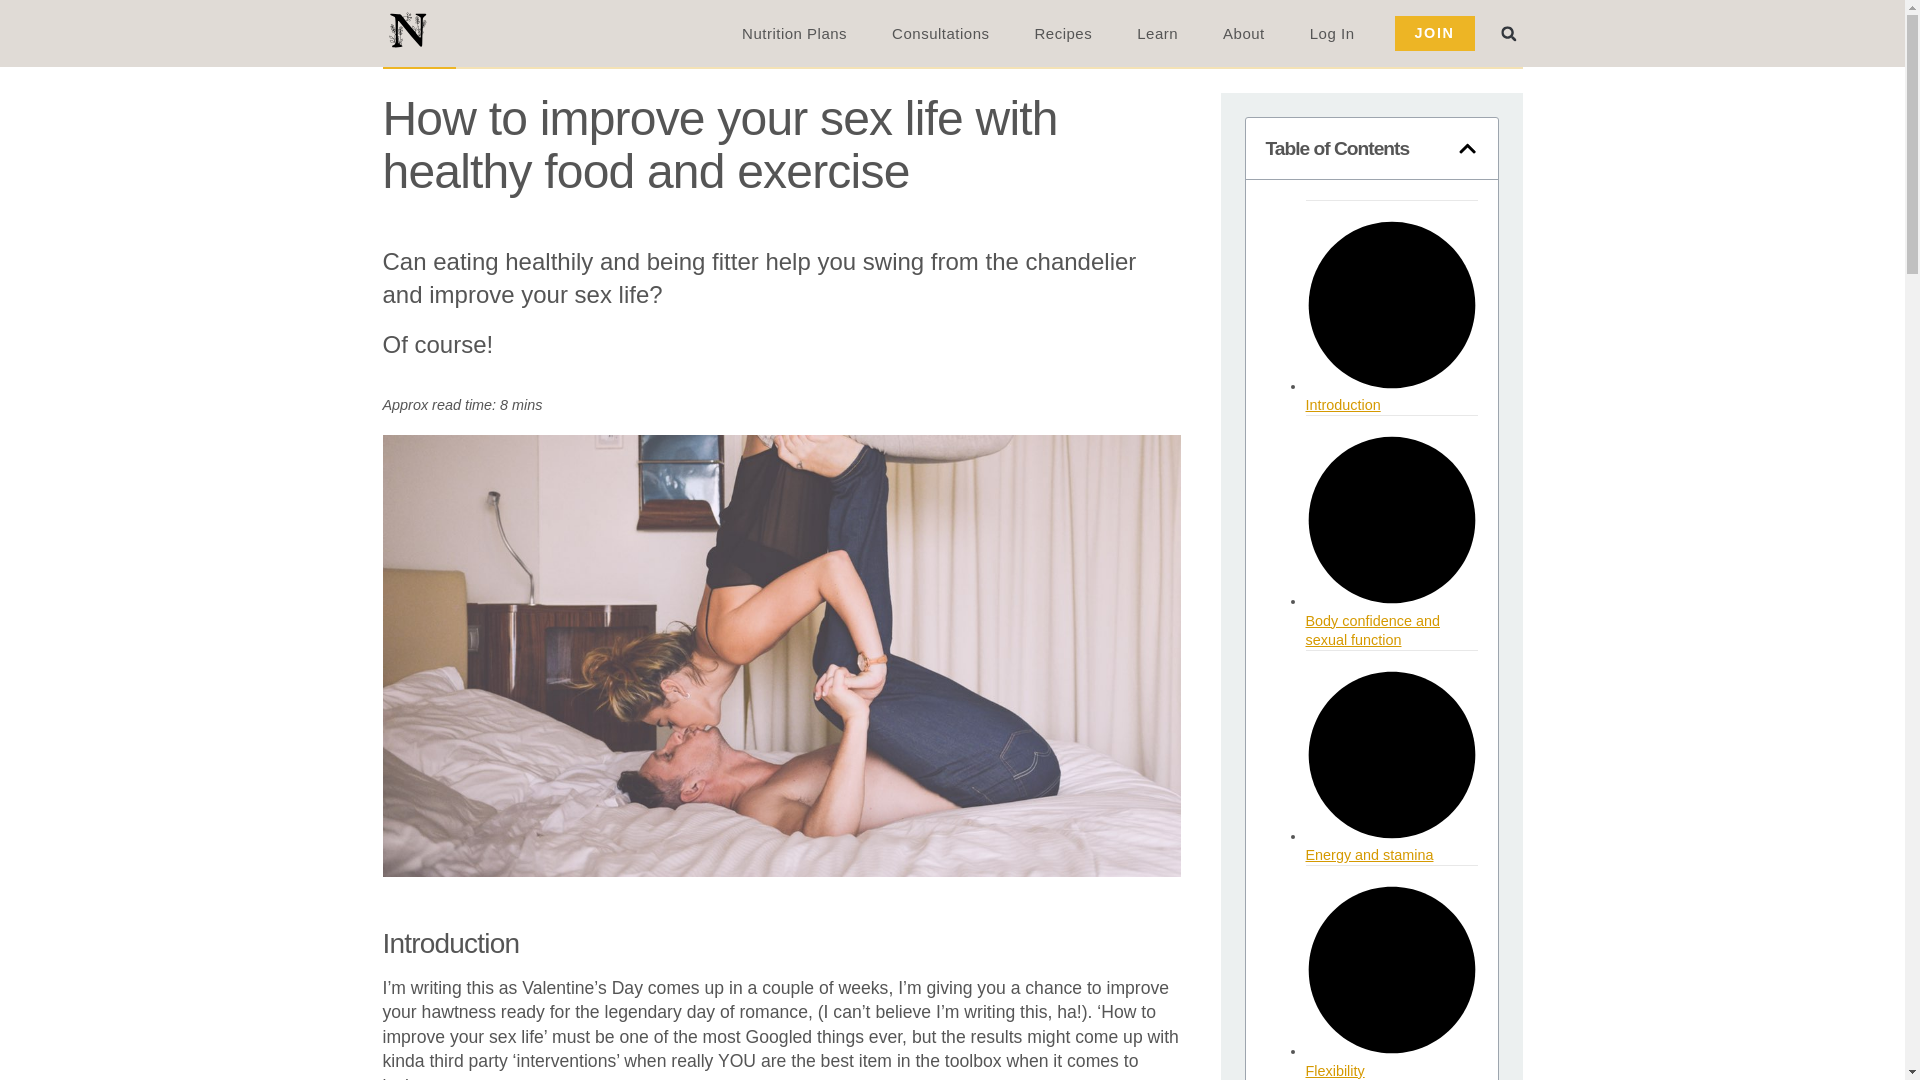 Image resolution: width=1920 pixels, height=1080 pixels. I want to click on Flexibility, so click(1335, 1070).